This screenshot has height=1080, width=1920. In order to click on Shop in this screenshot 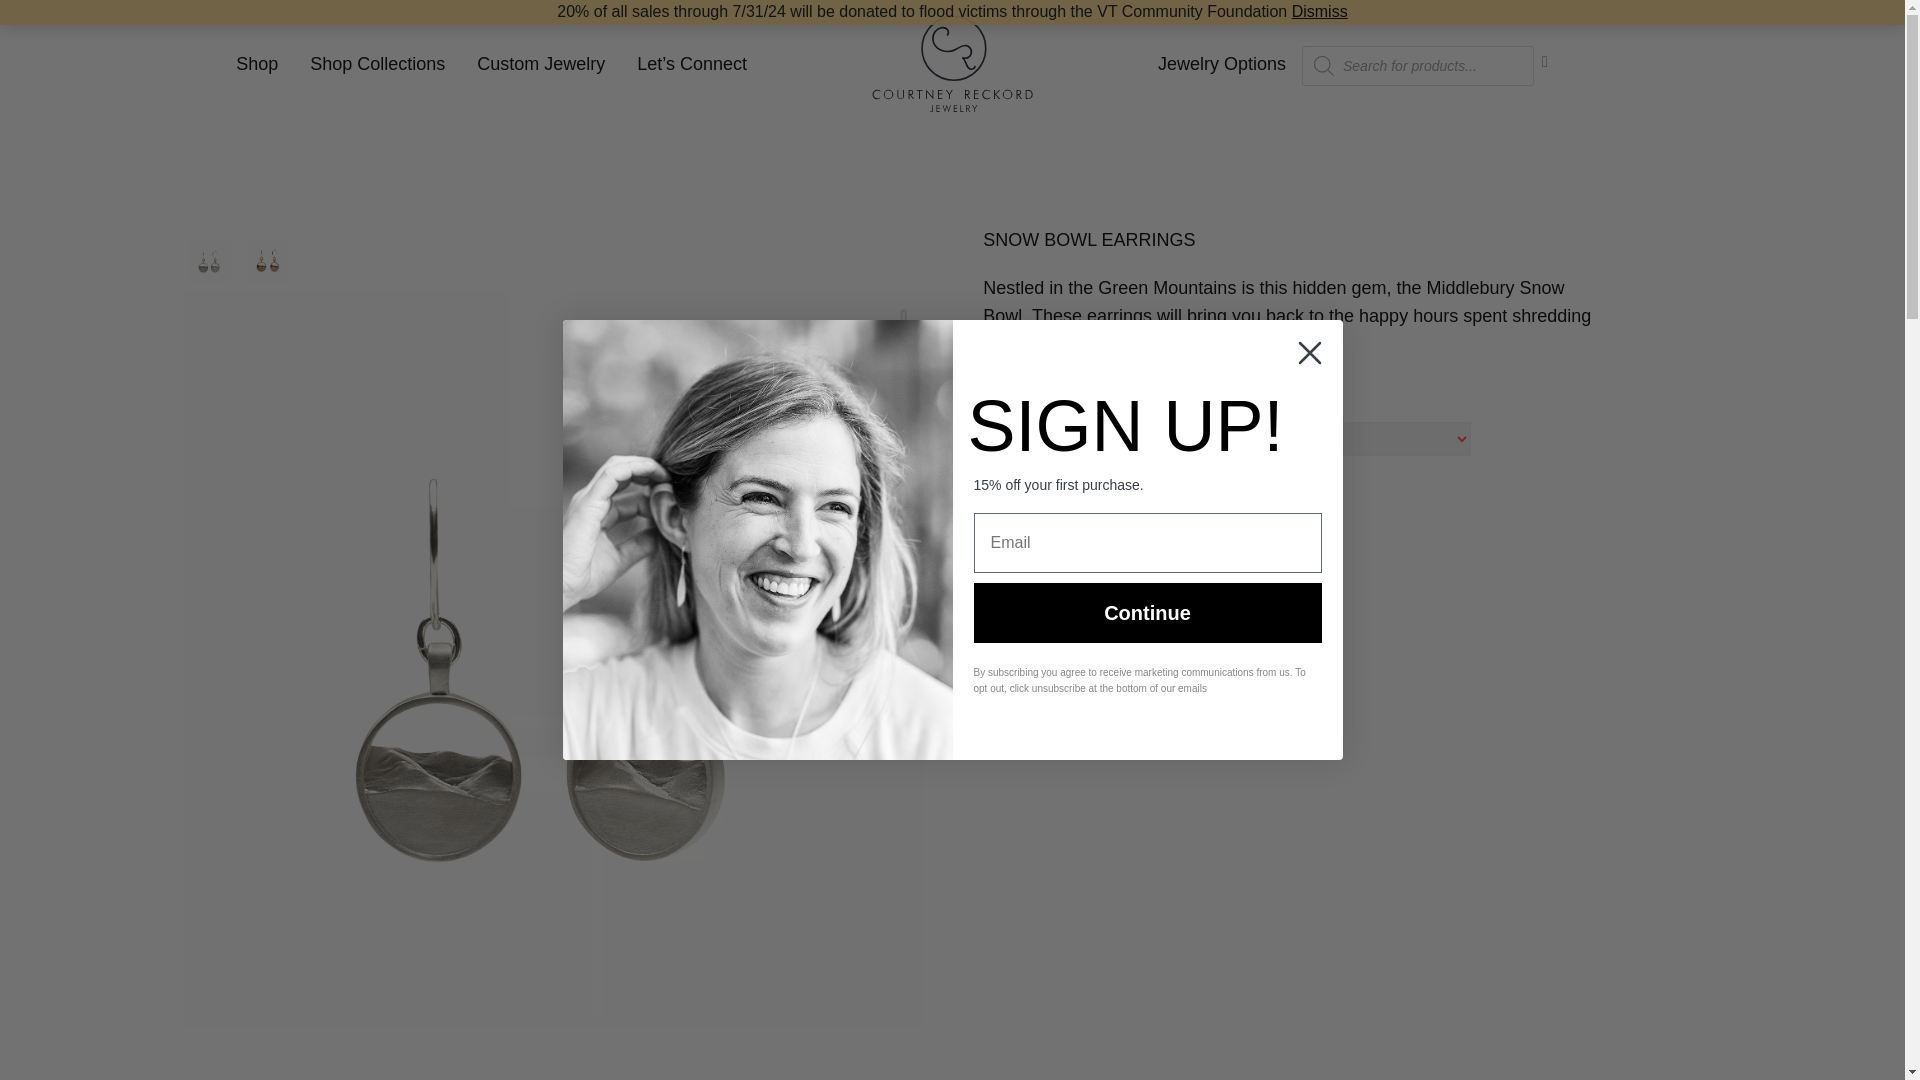, I will do `click(256, 64)`.